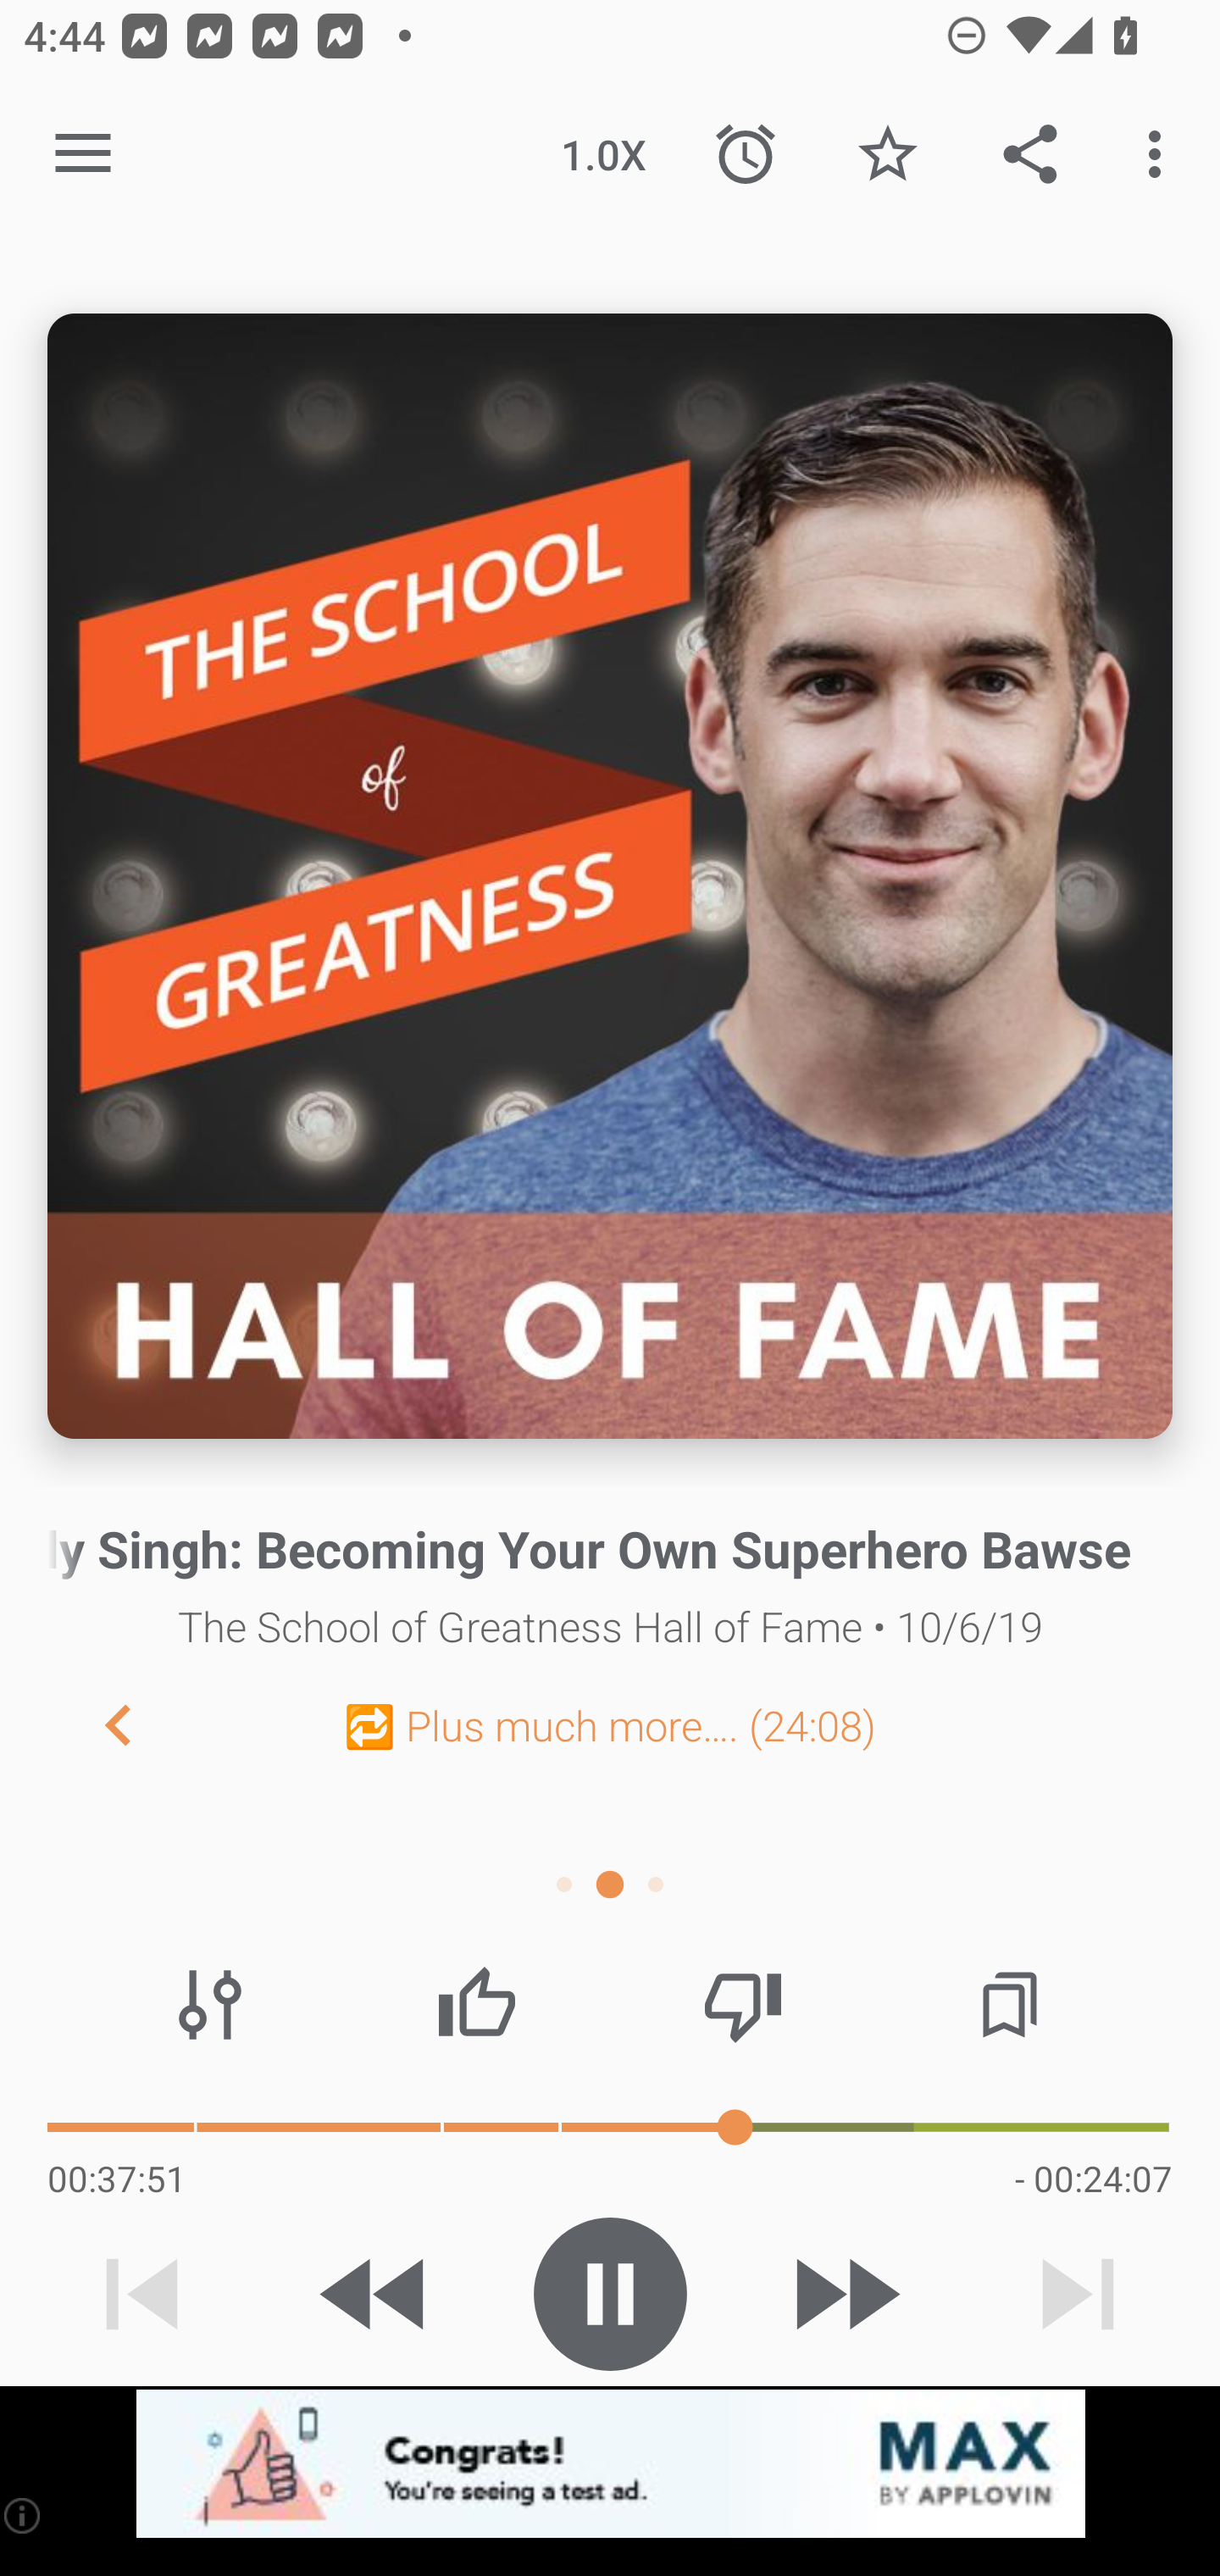  Describe the element at coordinates (83, 154) in the screenshot. I see `Open navigation sidebar` at that location.